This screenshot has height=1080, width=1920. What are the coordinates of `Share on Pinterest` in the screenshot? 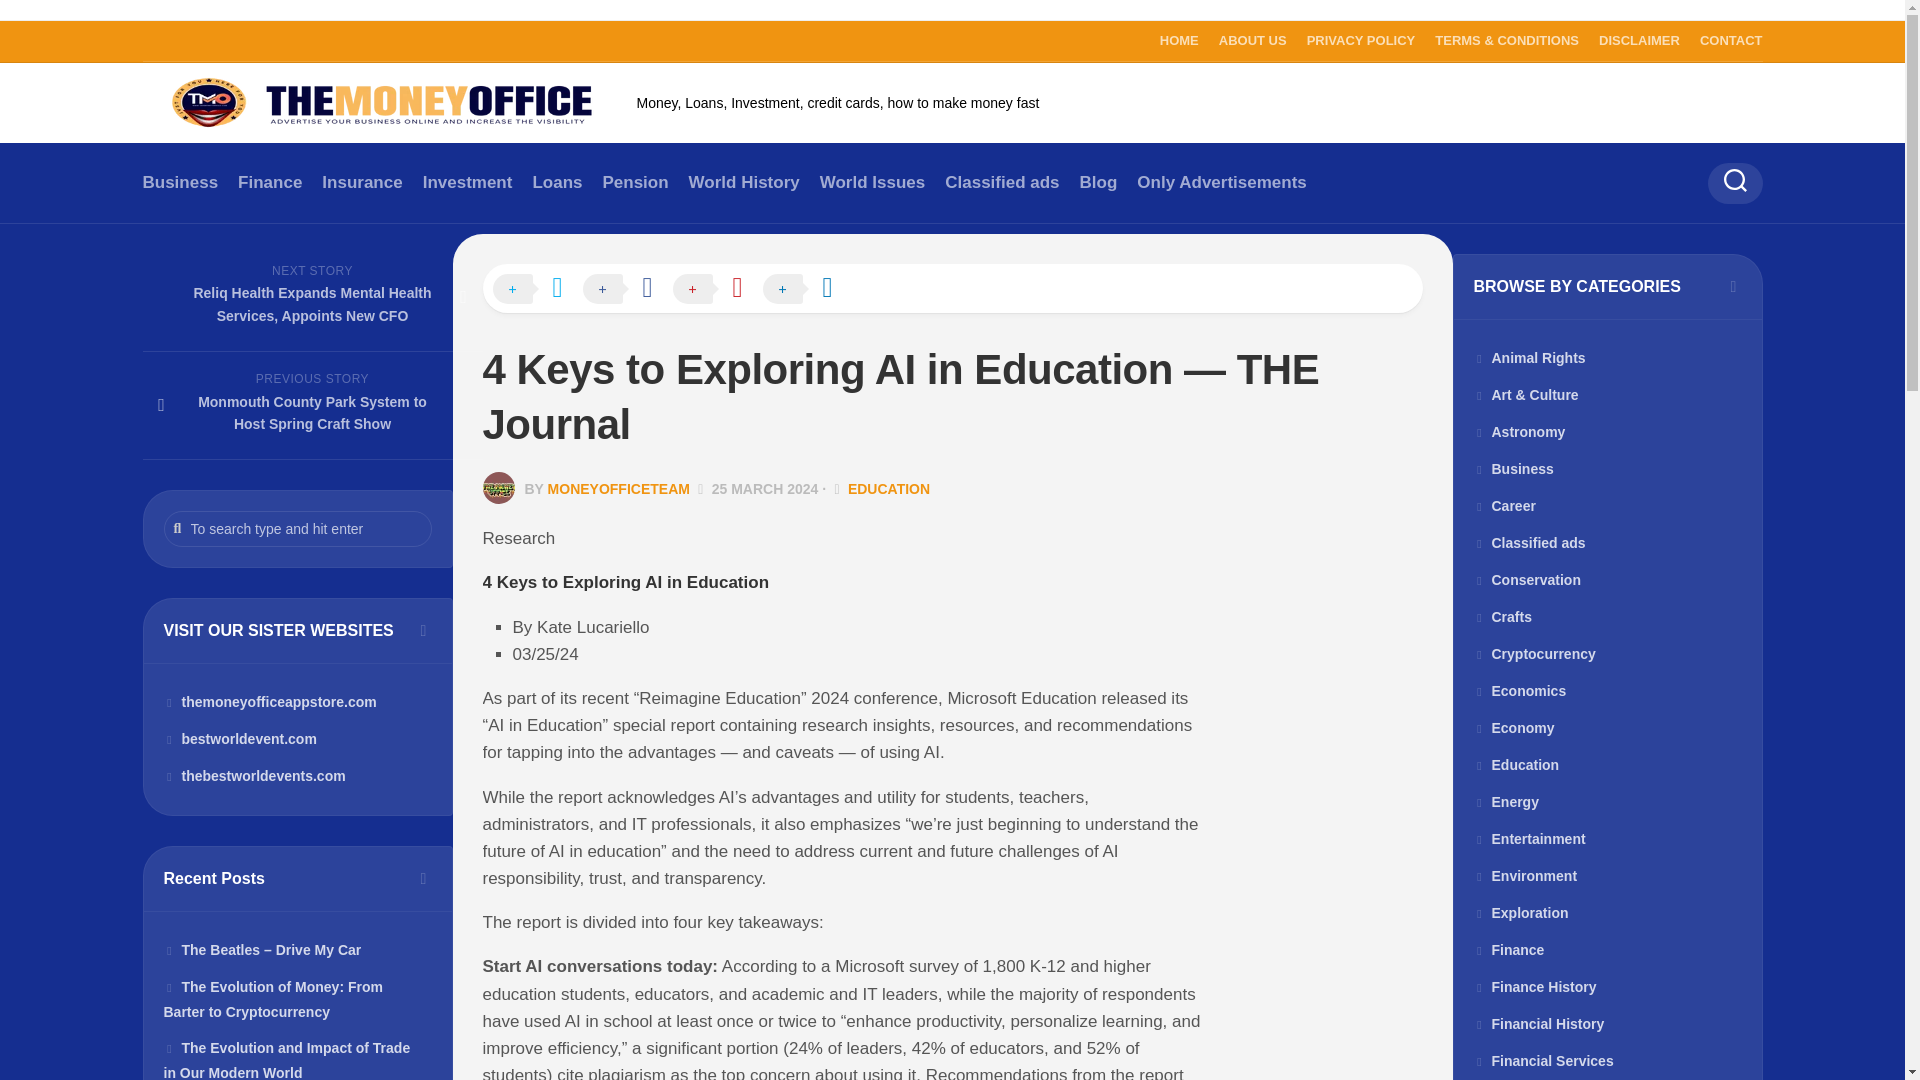 It's located at (717, 290).